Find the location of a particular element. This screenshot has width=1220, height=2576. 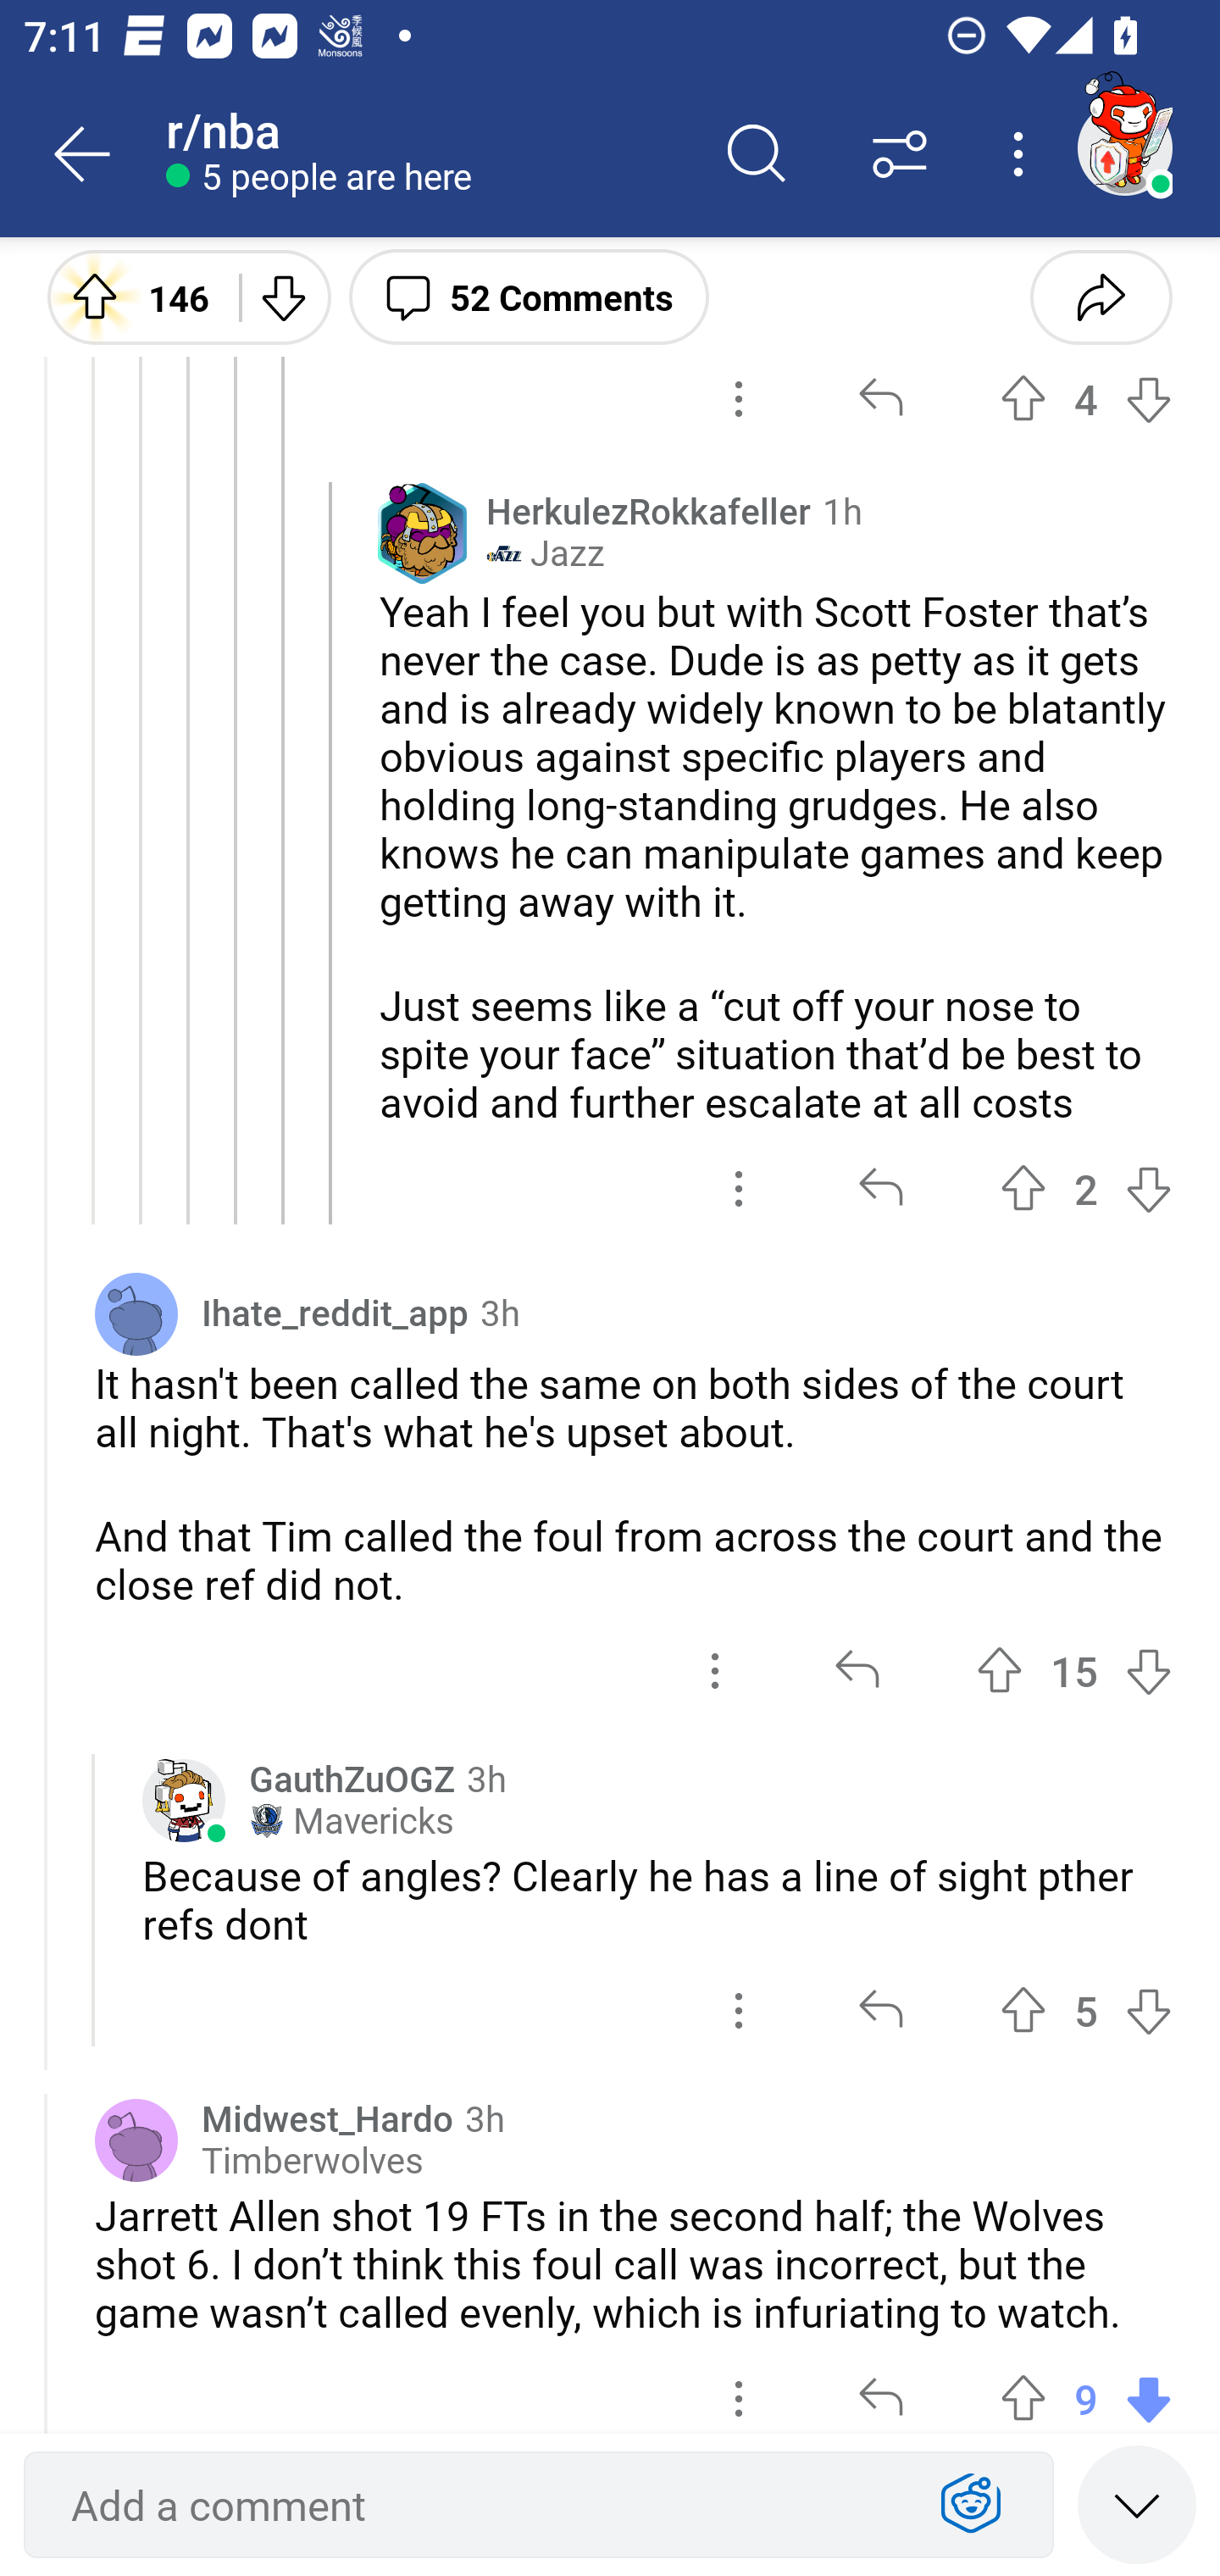

Timberwolves is located at coordinates (313, 2161).